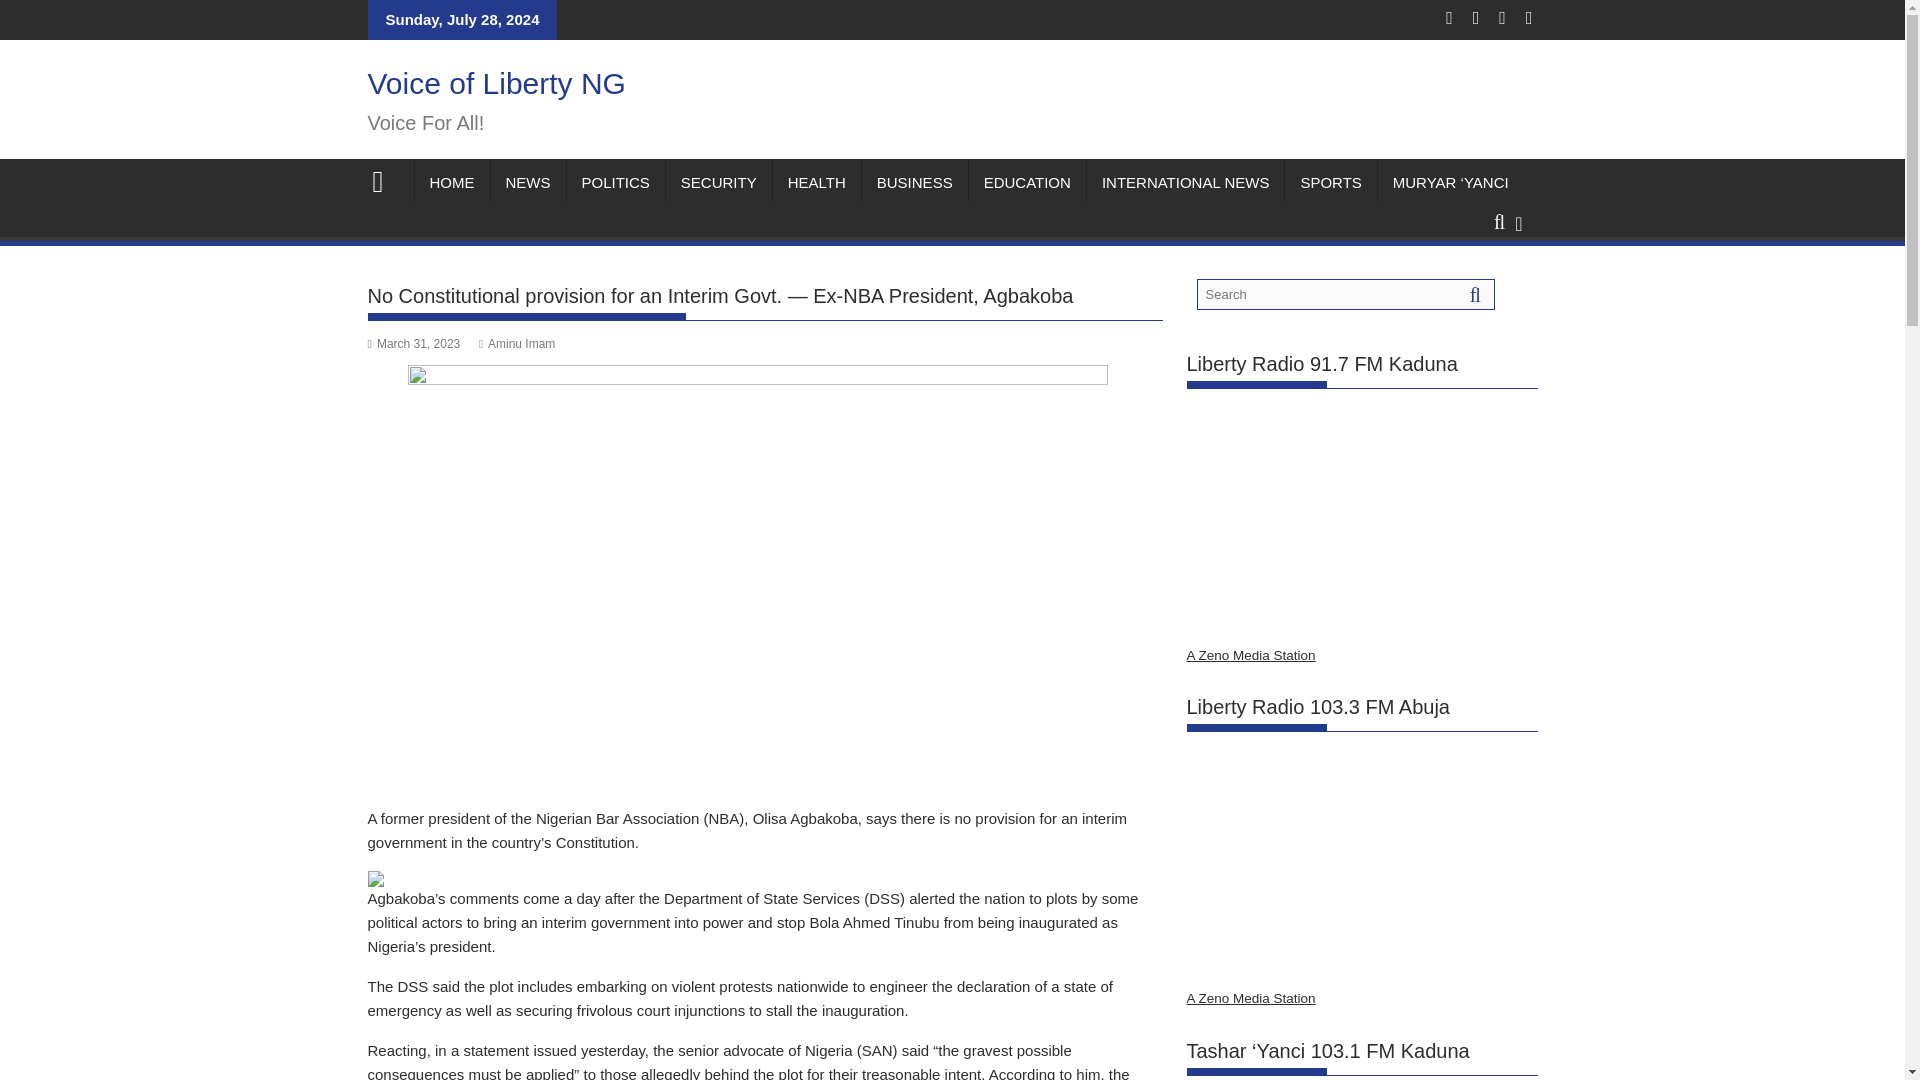 Image resolution: width=1920 pixels, height=1080 pixels. I want to click on POLITICS, so click(615, 182).